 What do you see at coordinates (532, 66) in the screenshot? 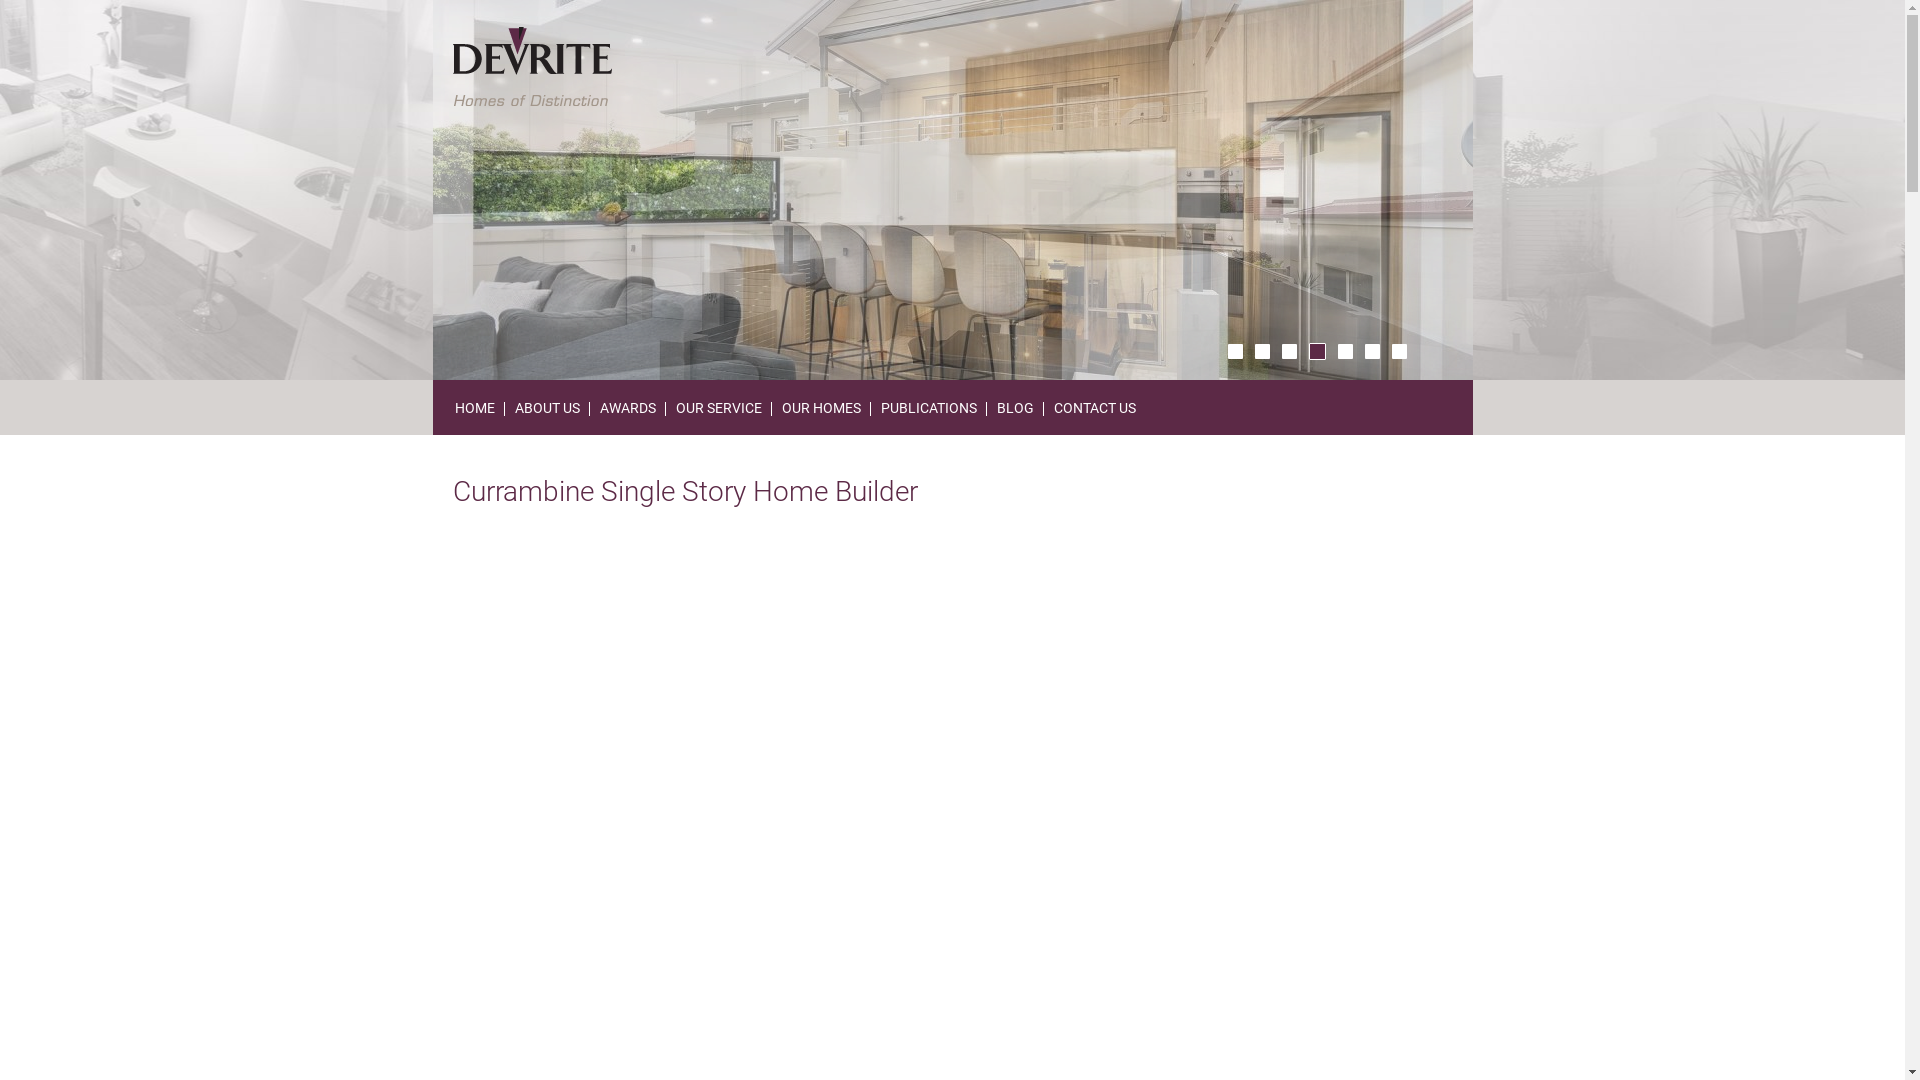
I see `Devrite Custom Home Builders Perth` at bounding box center [532, 66].